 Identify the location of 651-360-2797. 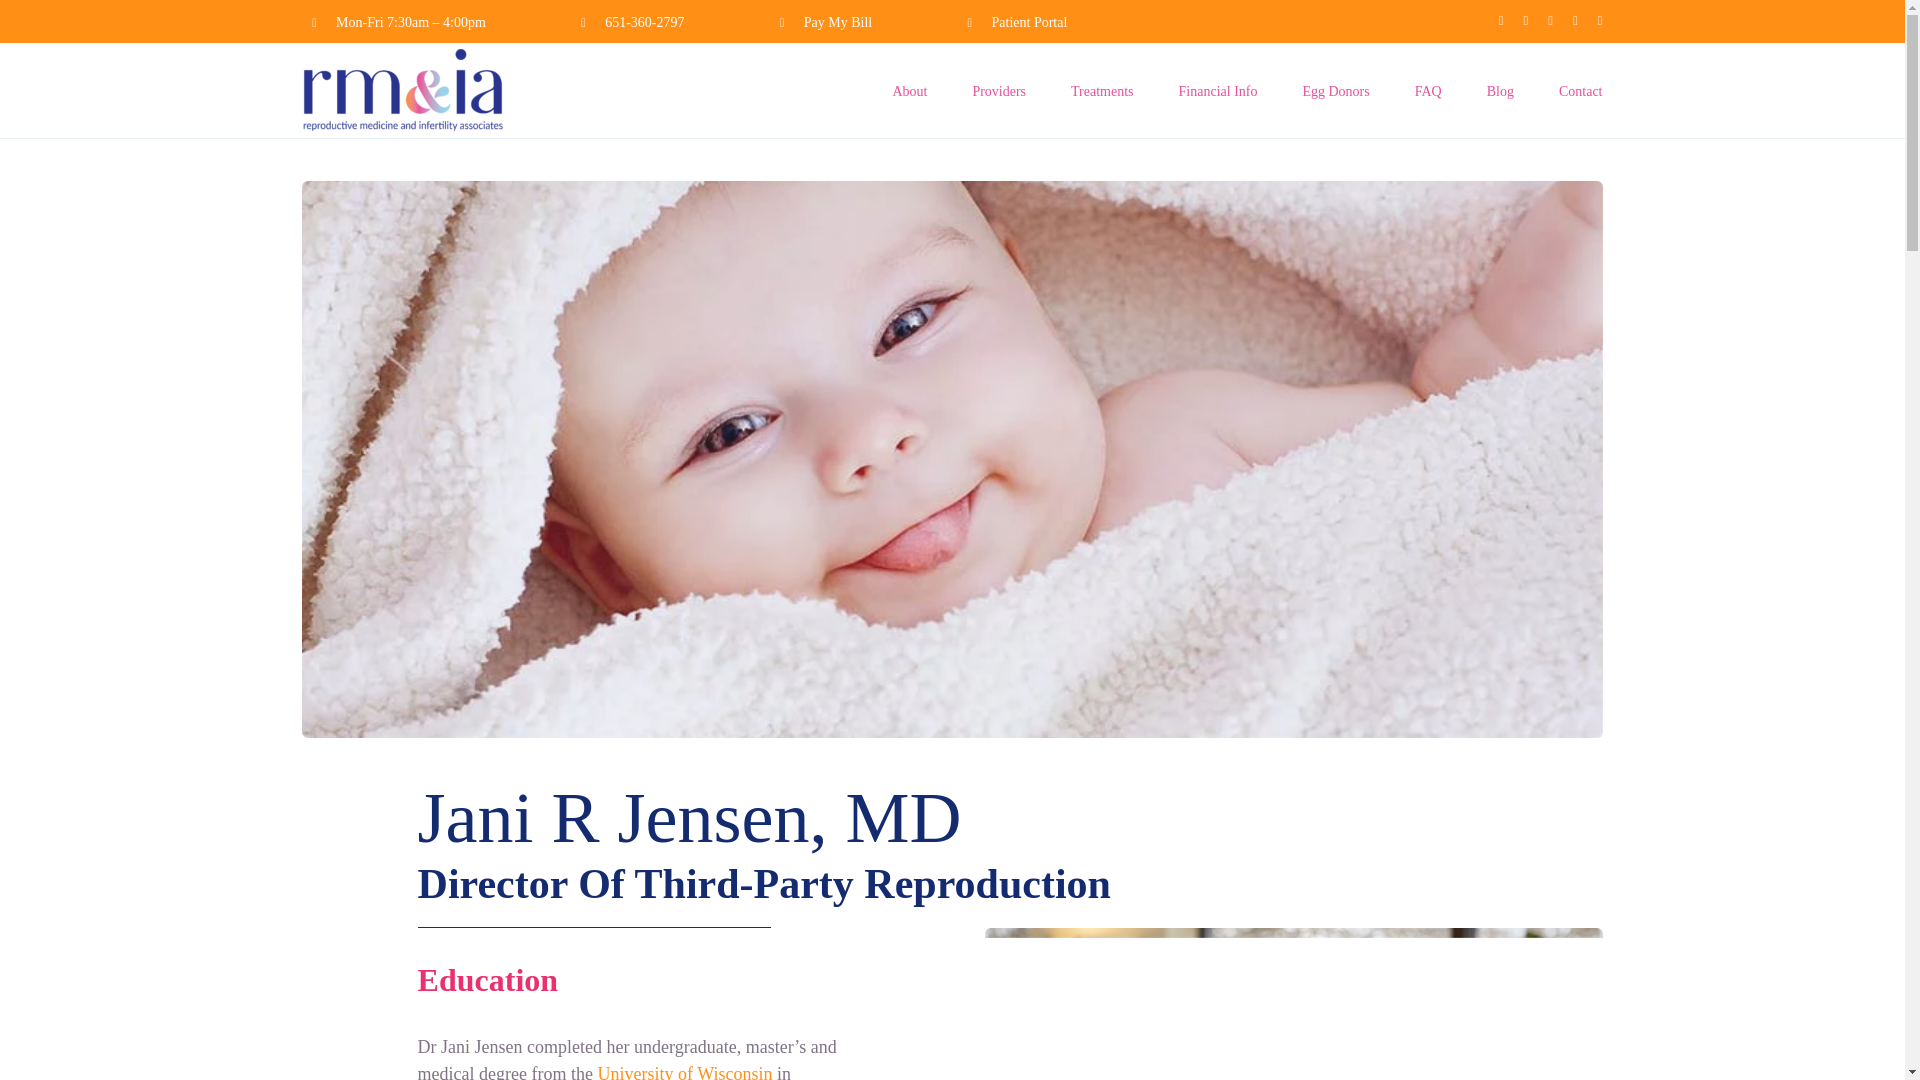
(644, 22).